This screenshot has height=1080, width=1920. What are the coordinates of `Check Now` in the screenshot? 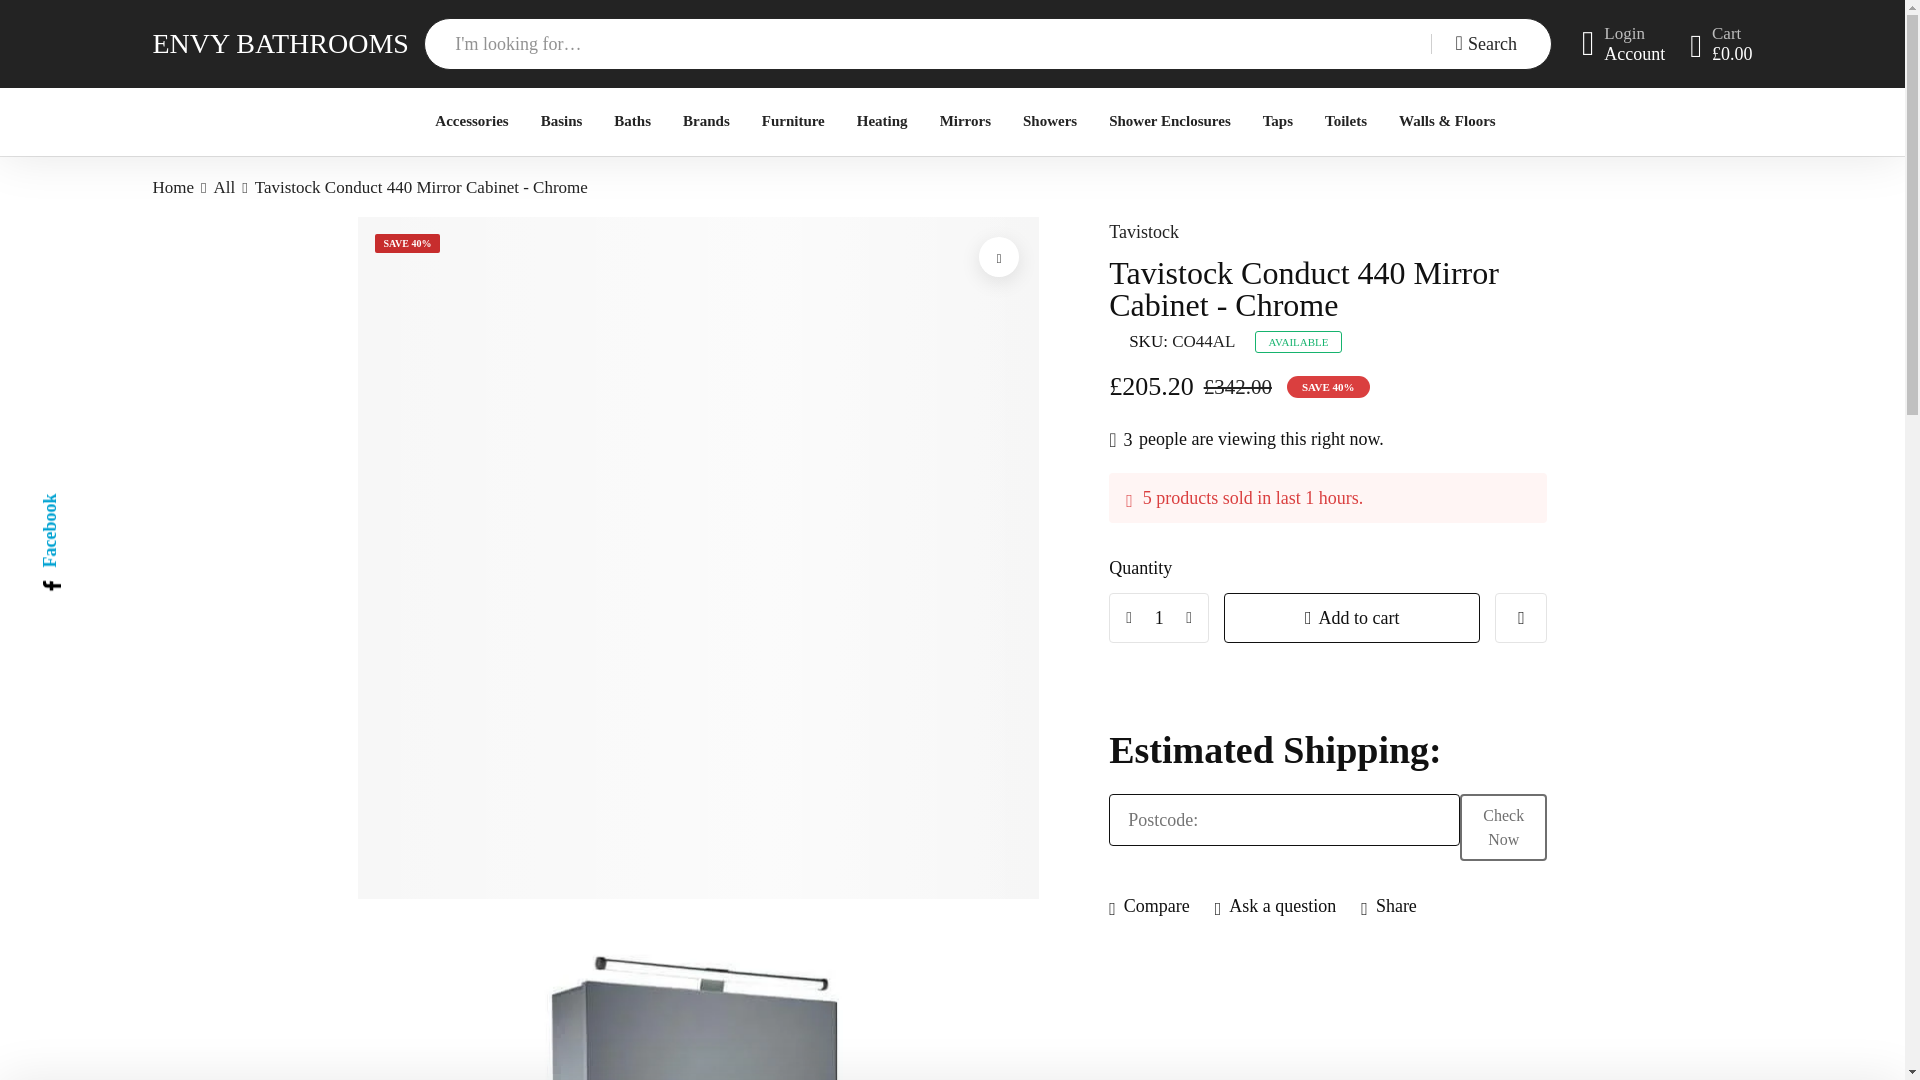 It's located at (1503, 826).